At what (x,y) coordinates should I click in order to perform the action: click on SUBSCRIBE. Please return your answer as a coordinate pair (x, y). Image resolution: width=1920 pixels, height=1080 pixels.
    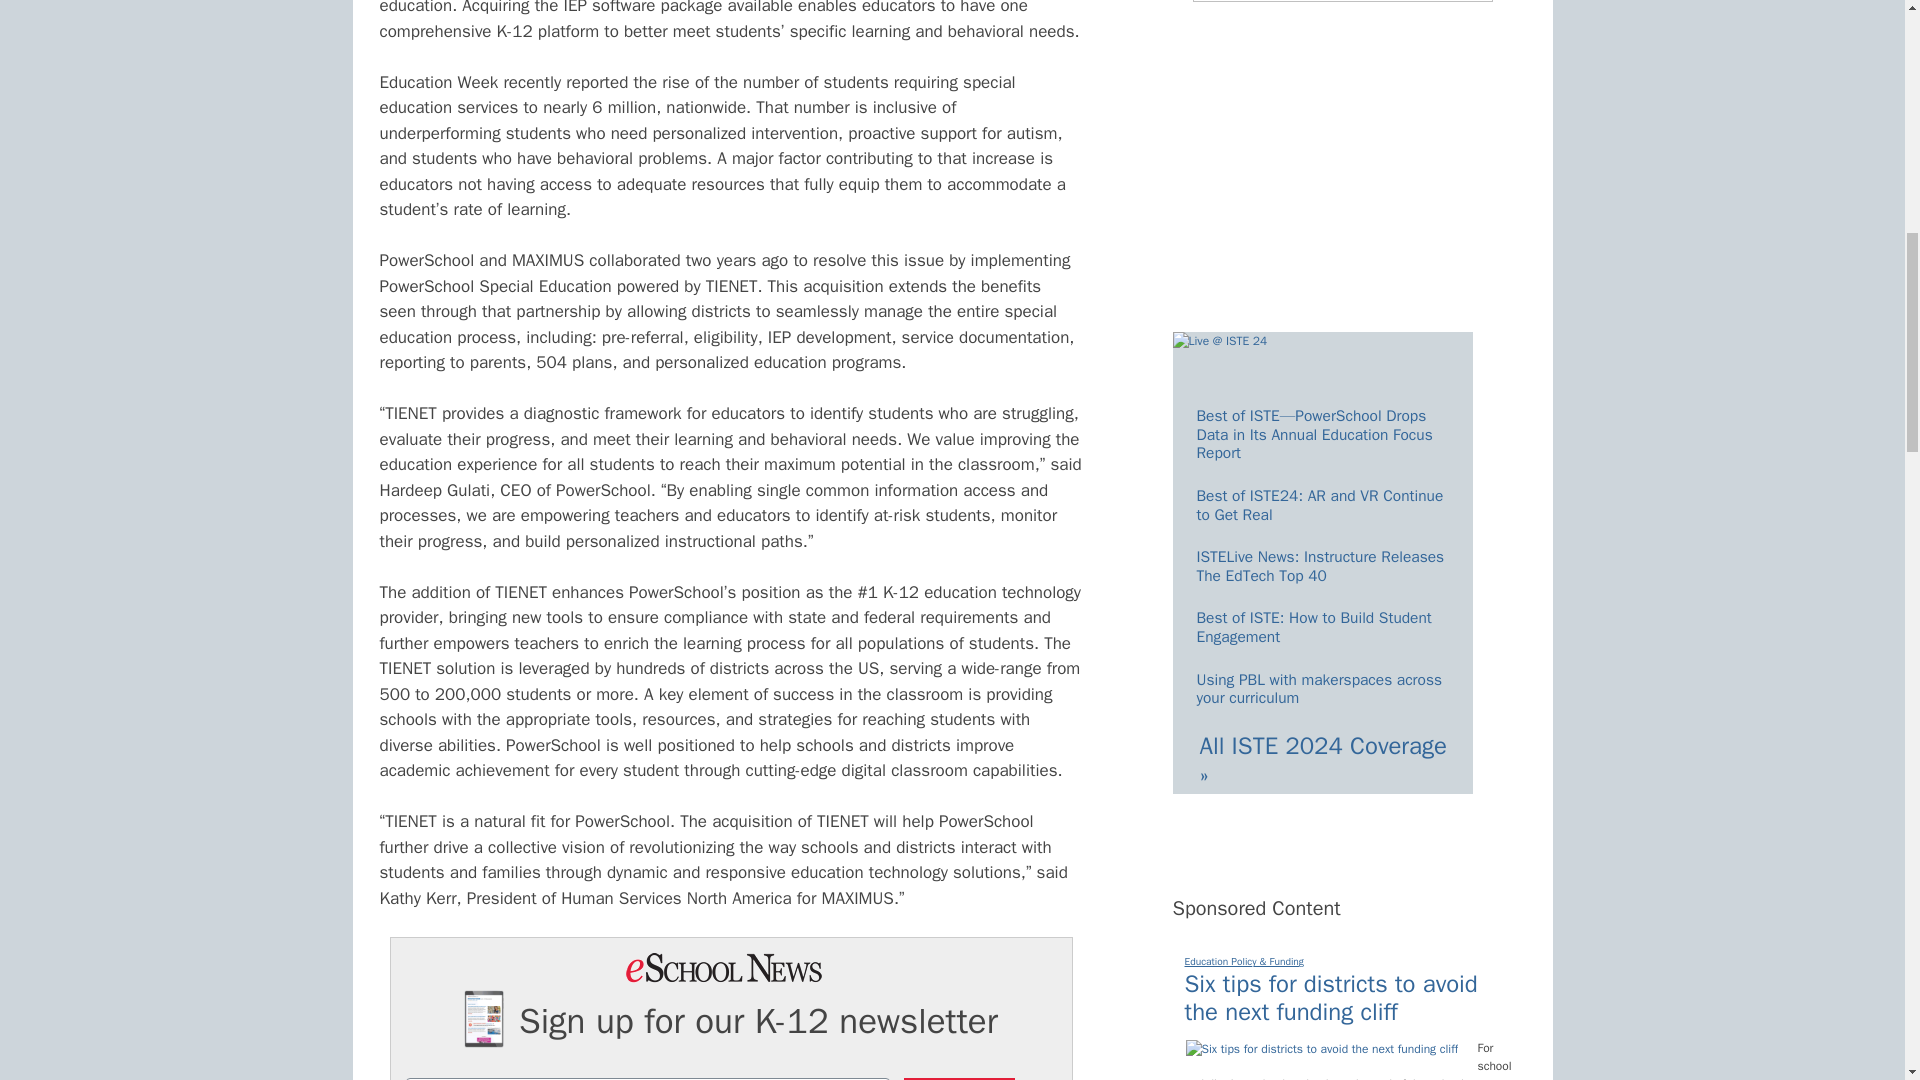
    Looking at the image, I should click on (960, 1078).